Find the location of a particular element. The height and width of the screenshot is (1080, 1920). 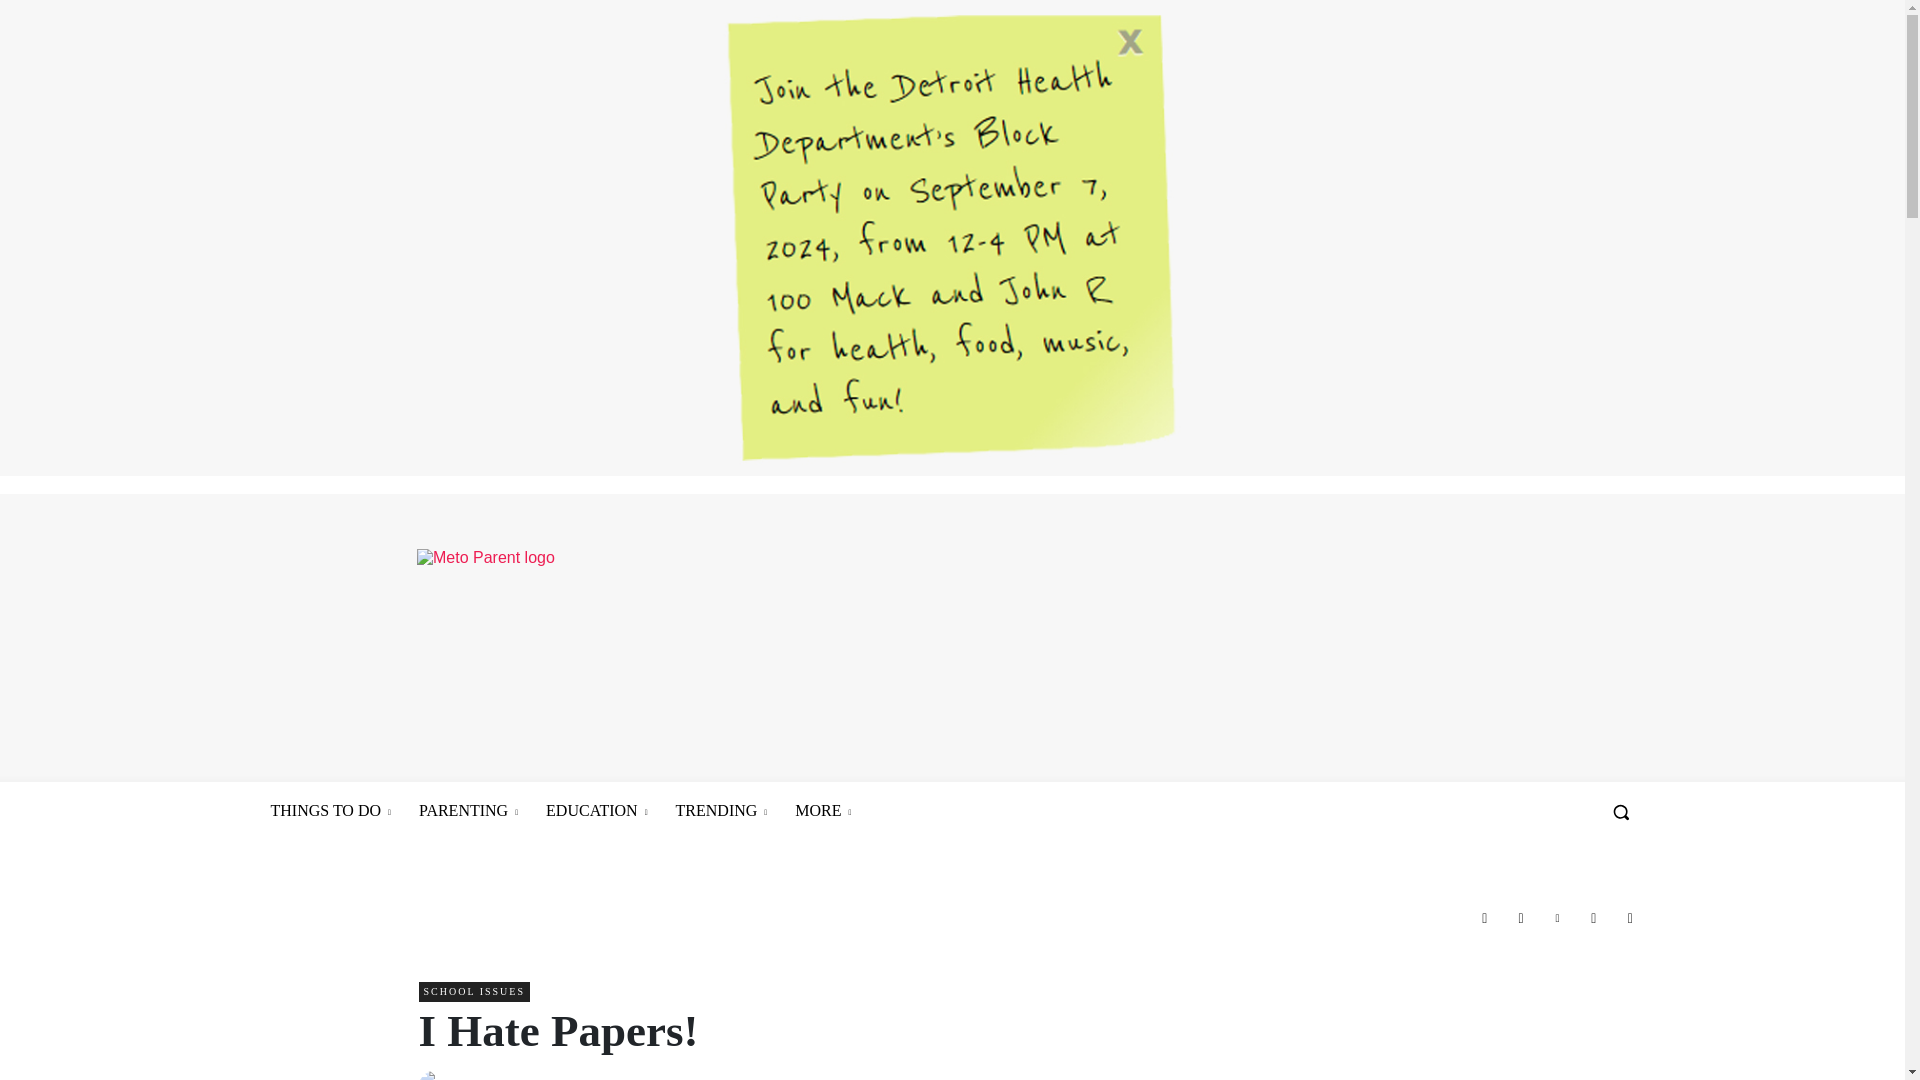

Instagram is located at coordinates (1521, 918).